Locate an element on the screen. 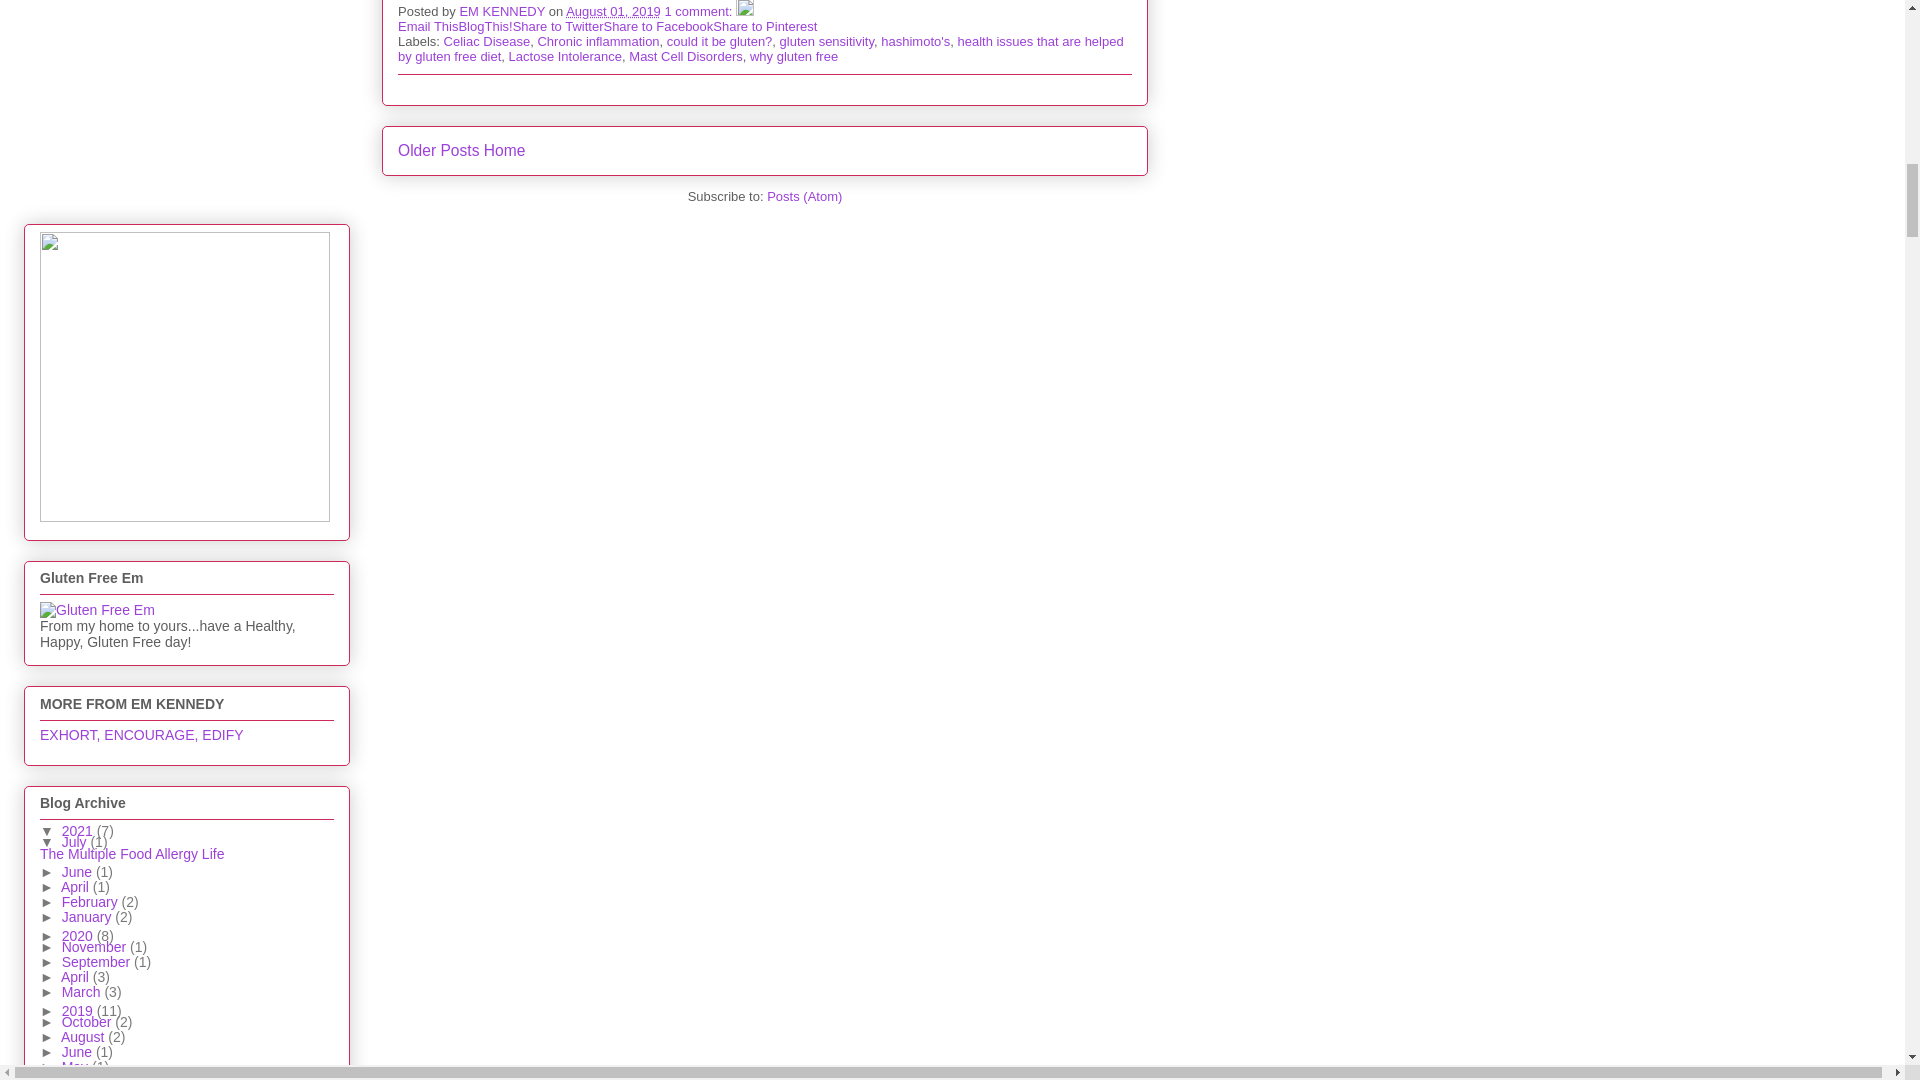 This screenshot has height=1080, width=1920. EXHORT, ENCOURAGE, EDIFY is located at coordinates (142, 734).